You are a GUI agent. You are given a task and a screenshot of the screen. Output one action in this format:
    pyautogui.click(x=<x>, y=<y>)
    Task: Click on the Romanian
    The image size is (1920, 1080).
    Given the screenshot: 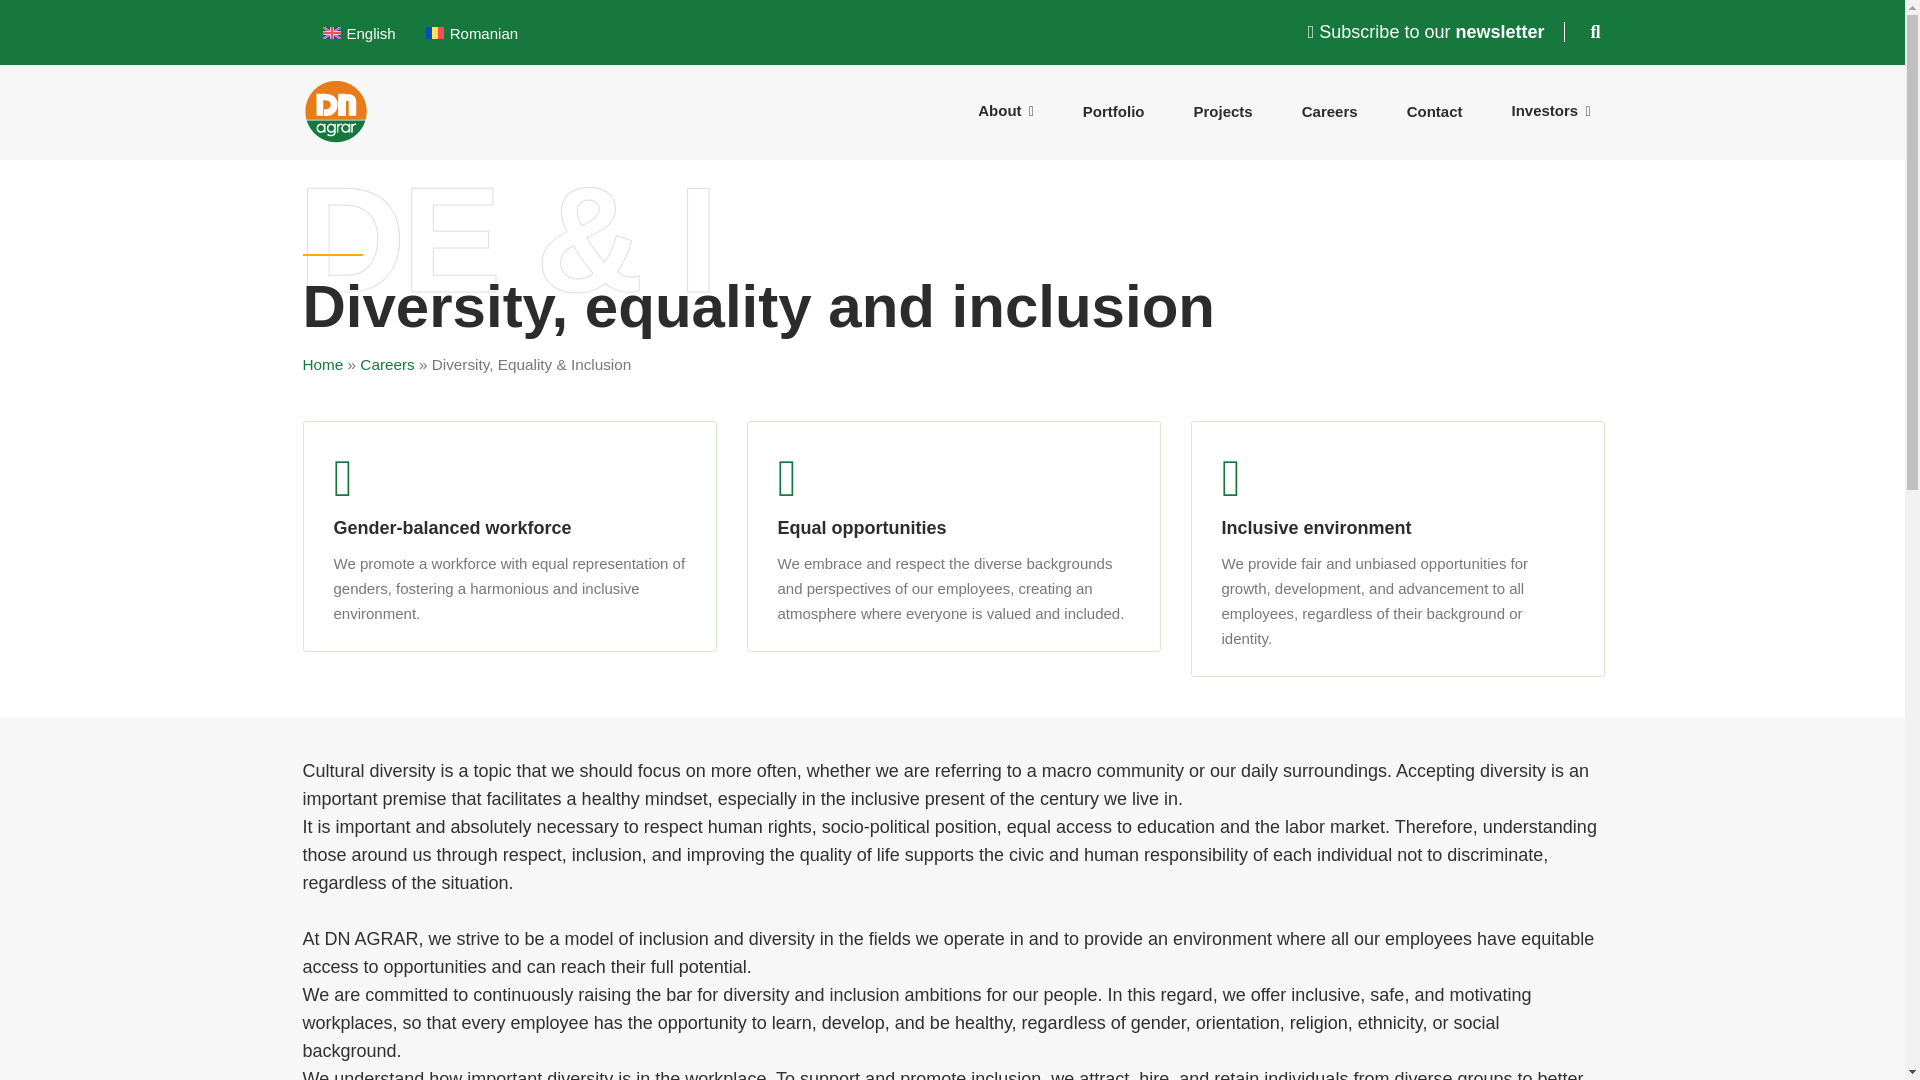 What is the action you would take?
    pyautogui.click(x=472, y=33)
    